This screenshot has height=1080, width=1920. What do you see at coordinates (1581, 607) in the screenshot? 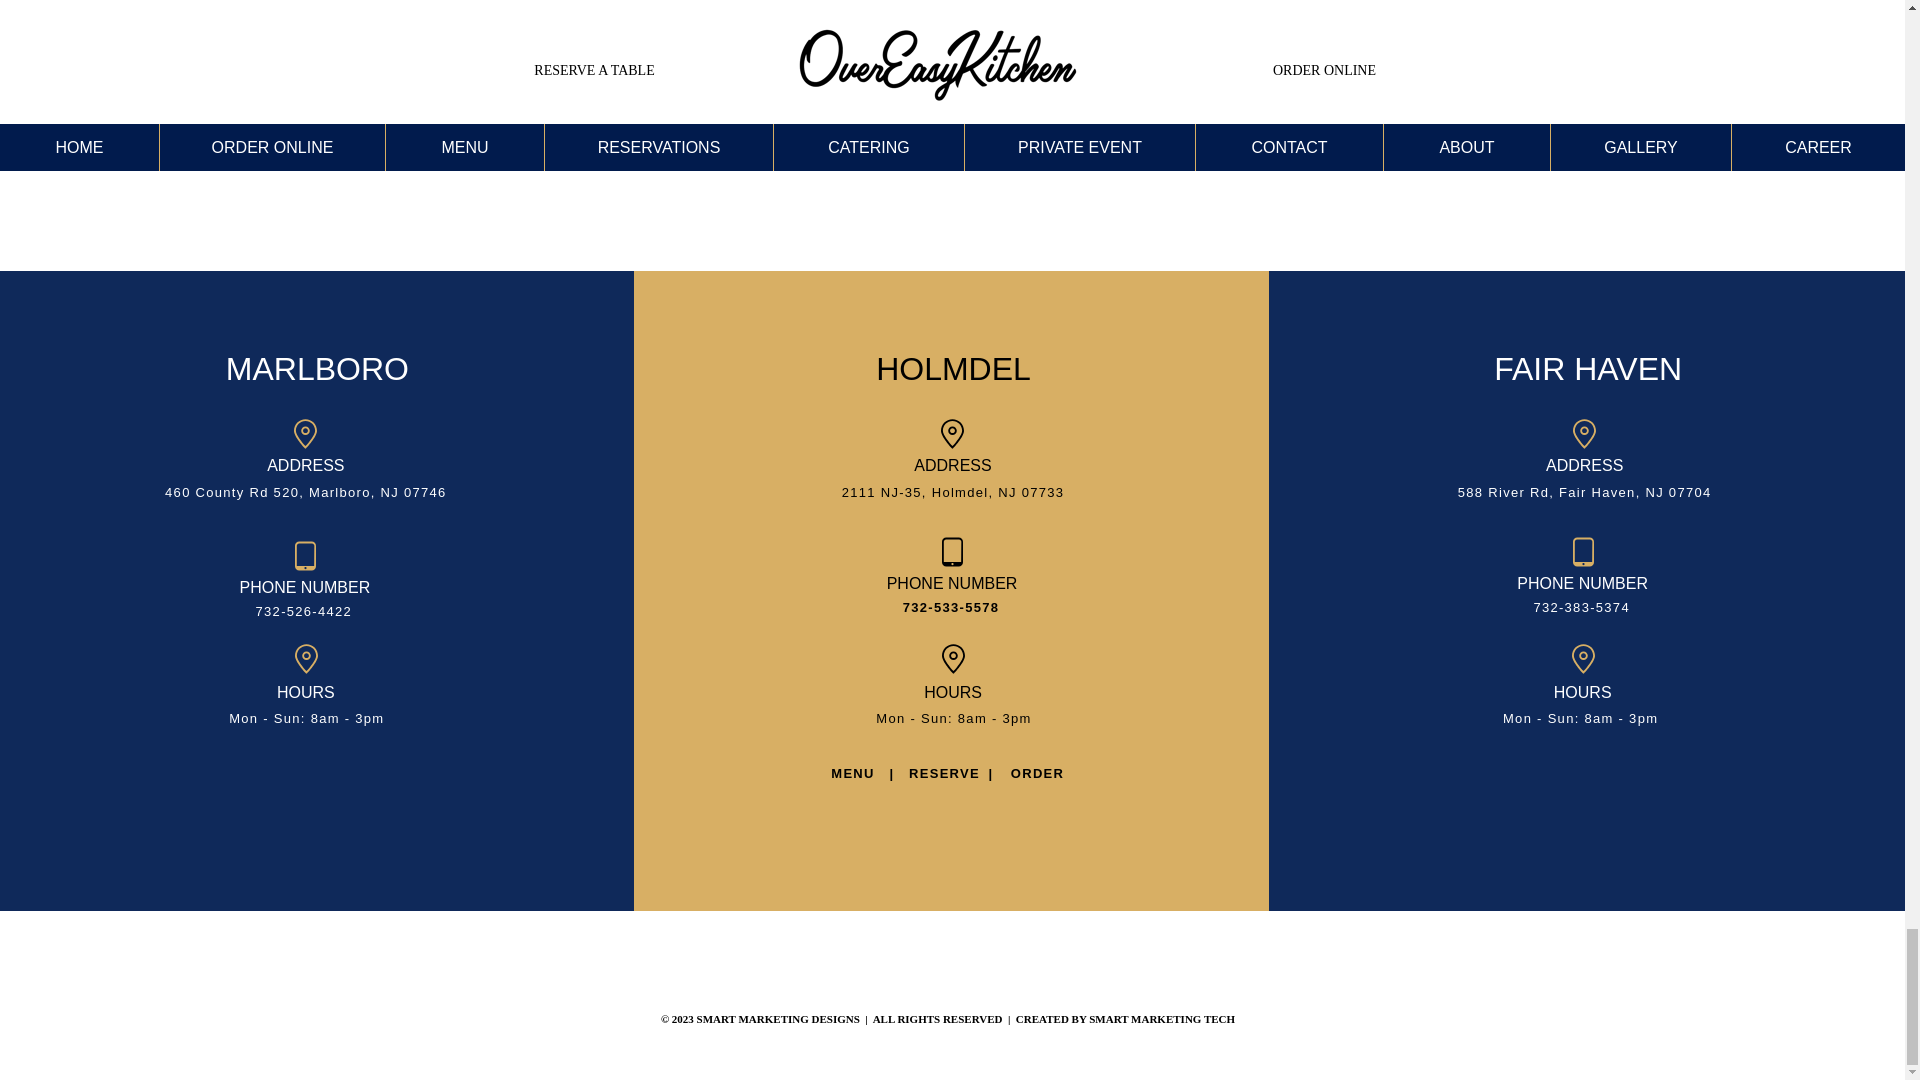
I see `732-383-5374` at bounding box center [1581, 607].